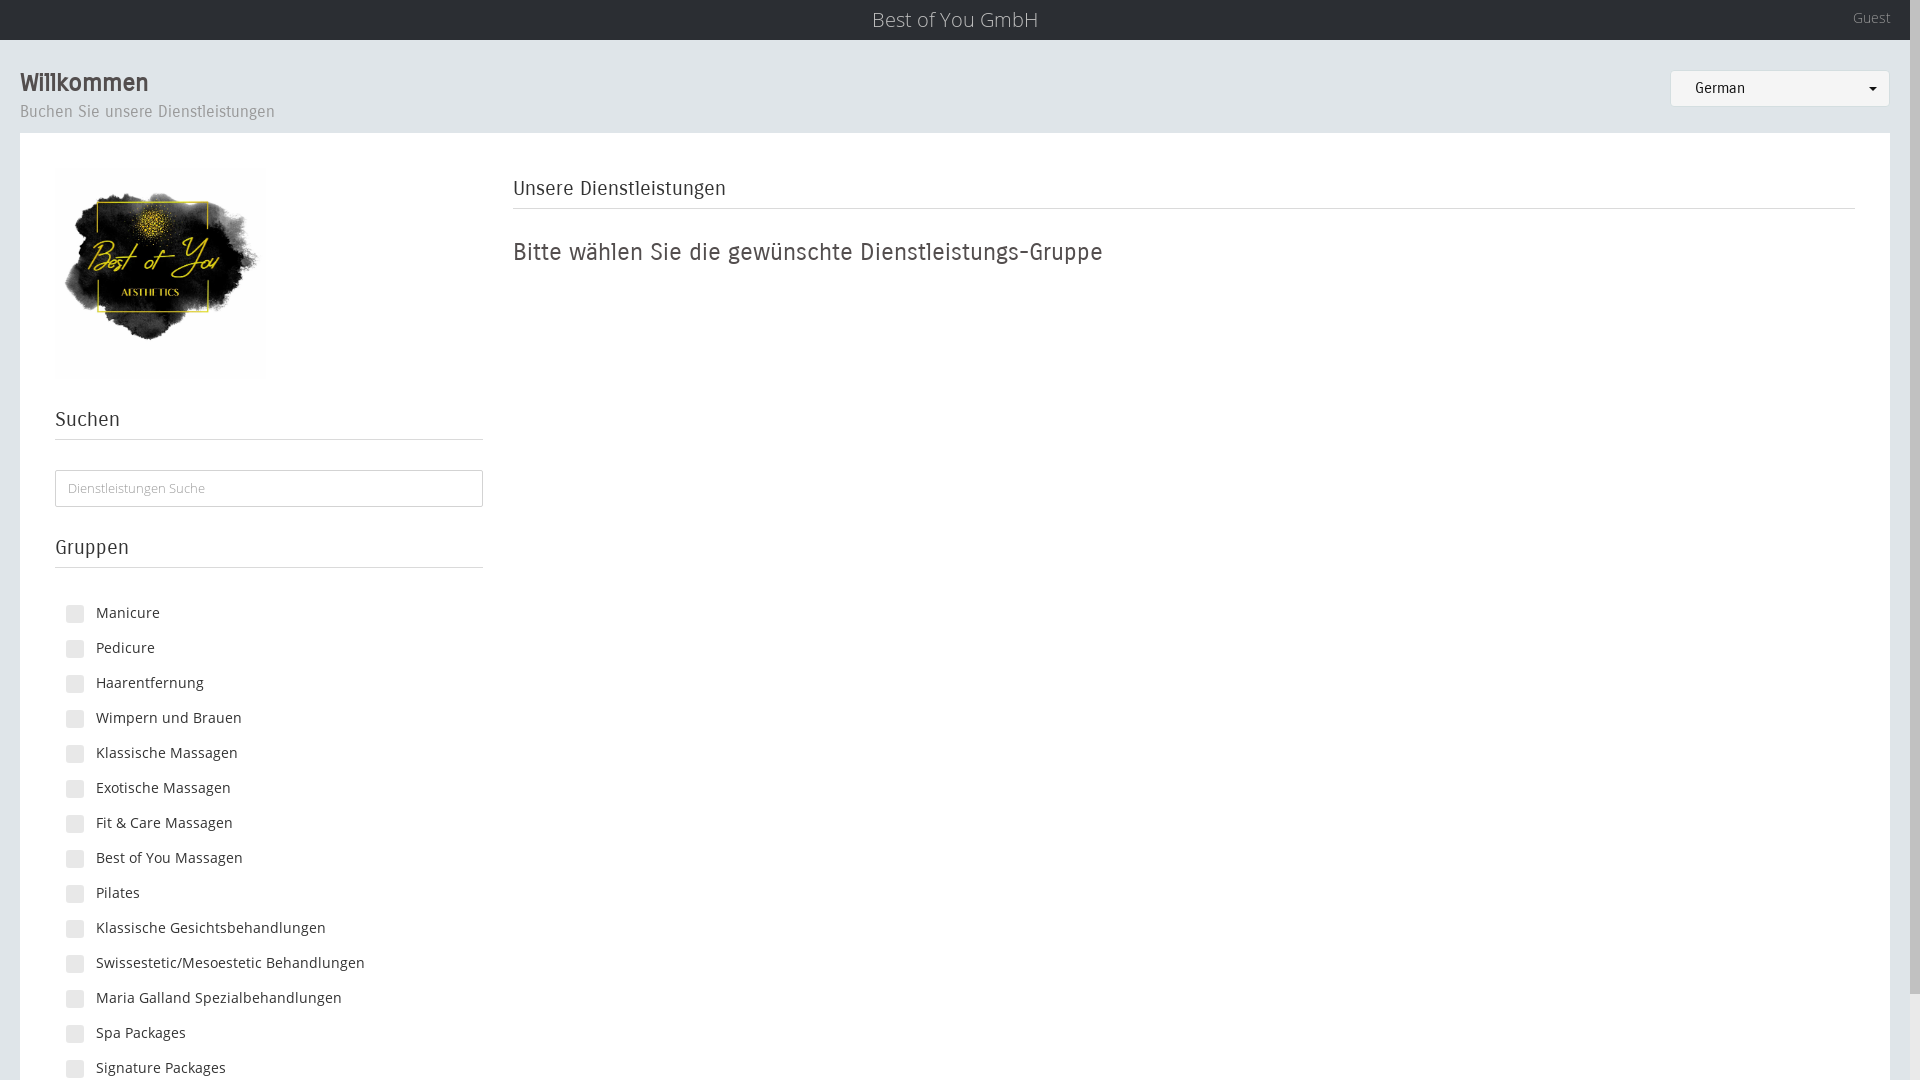 The width and height of the screenshot is (1920, 1080). I want to click on 4, so click(73, 649).